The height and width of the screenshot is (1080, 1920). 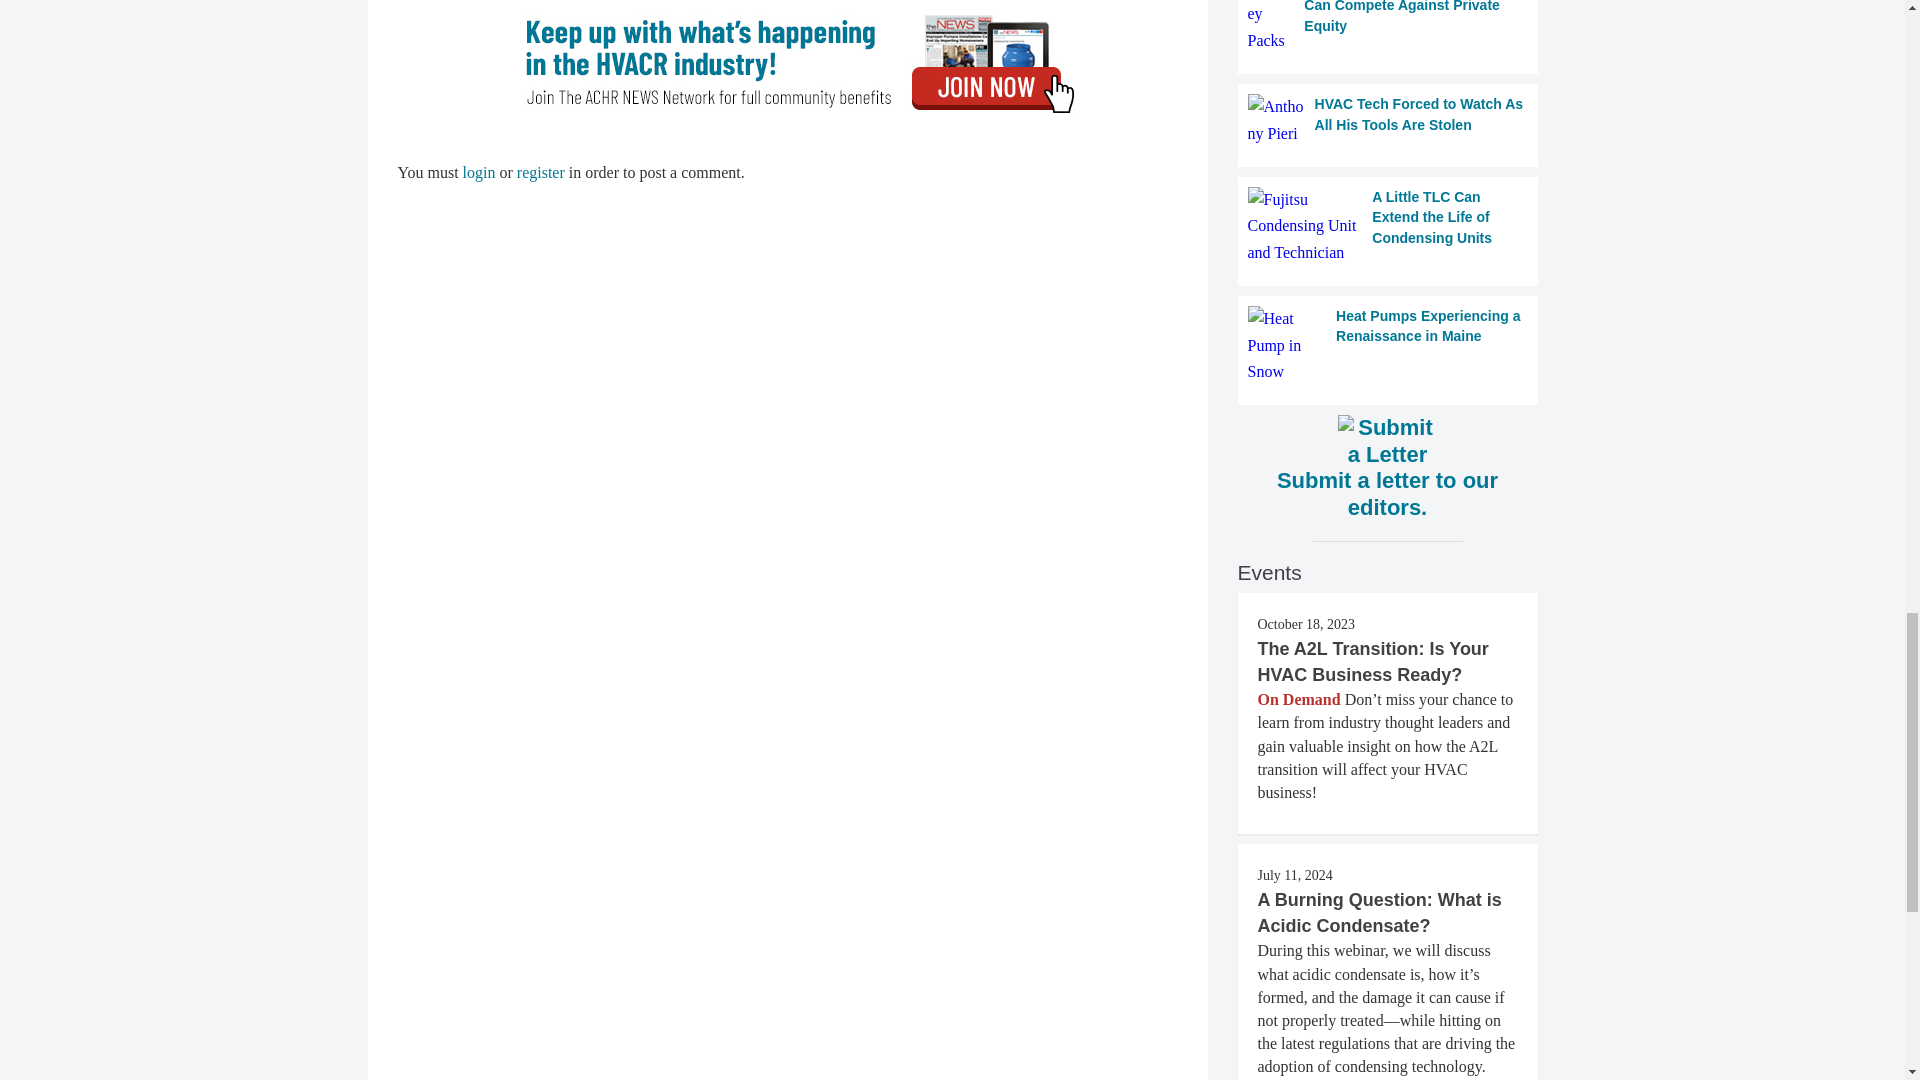 What do you see at coordinates (1388, 226) in the screenshot?
I see `A Little TLC Can Extend the Life of Condensing Units` at bounding box center [1388, 226].